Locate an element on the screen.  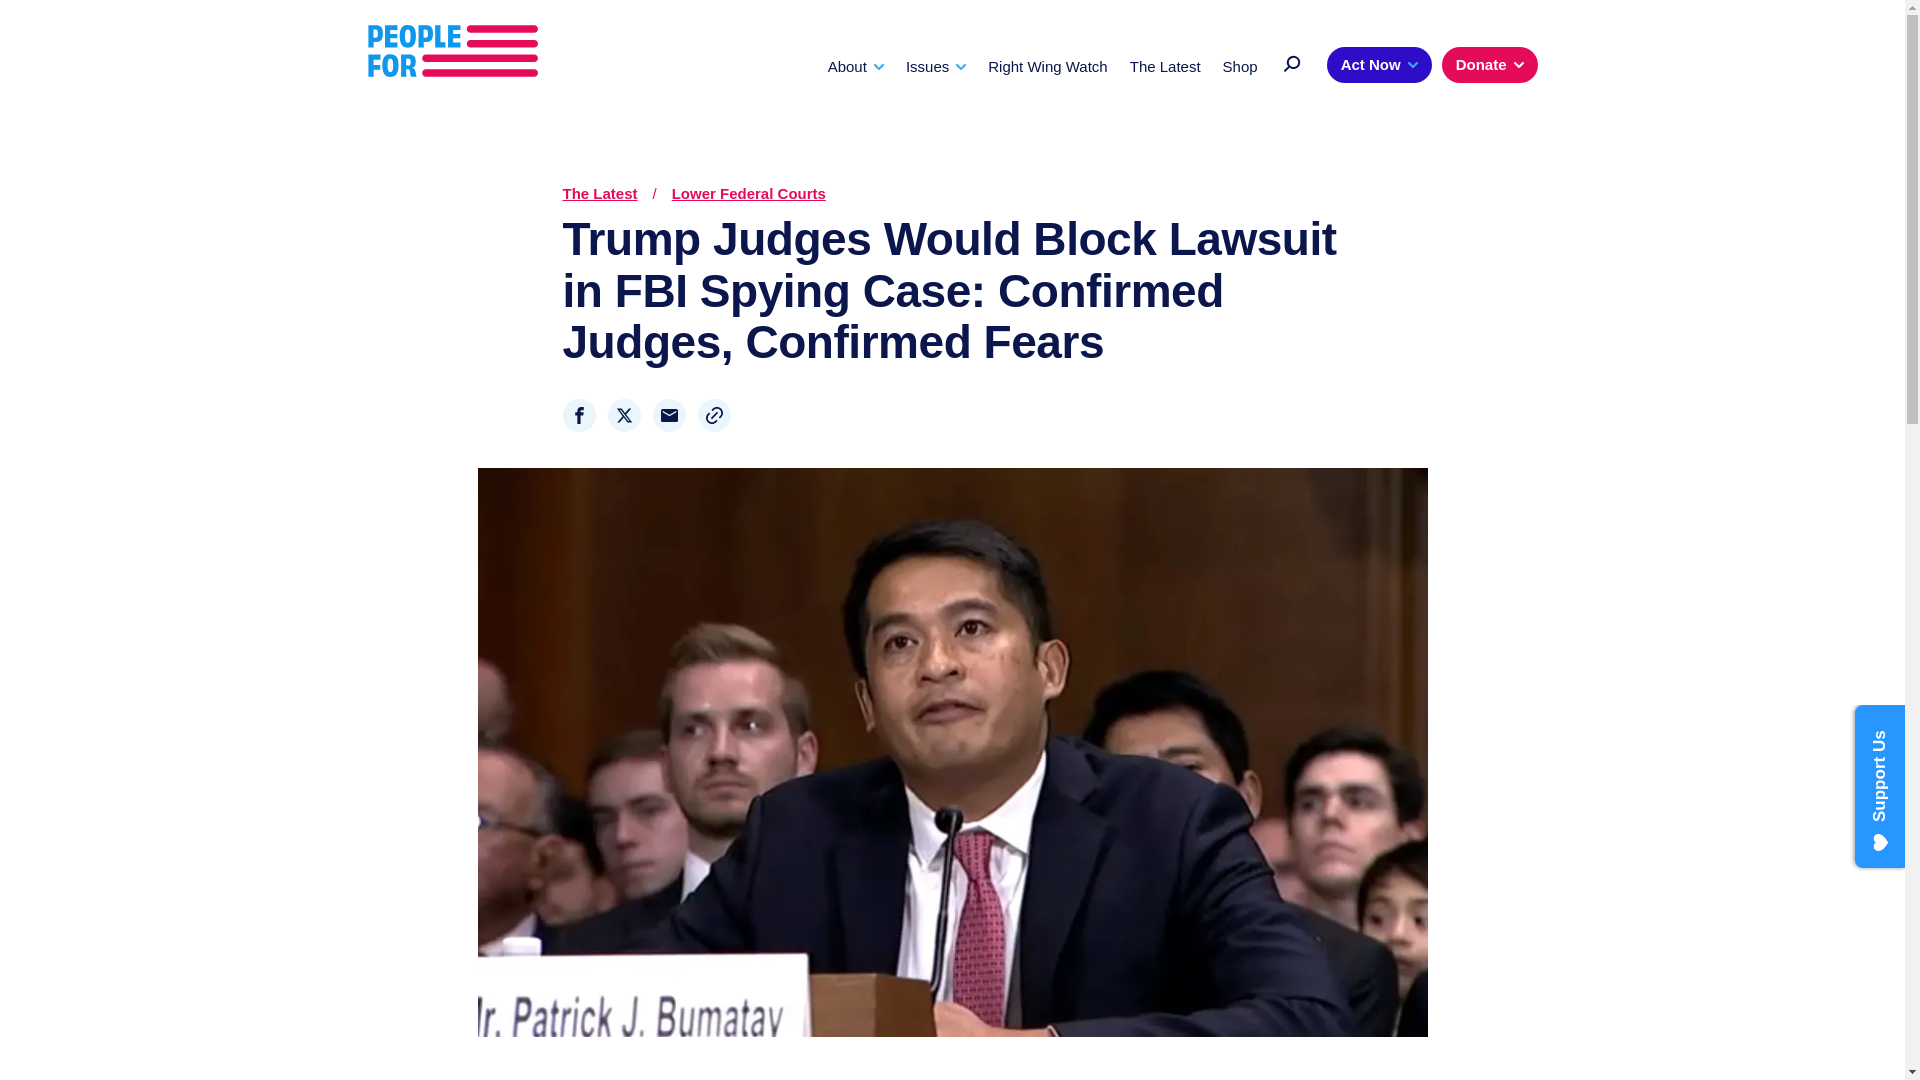
Home is located at coordinates (452, 51).